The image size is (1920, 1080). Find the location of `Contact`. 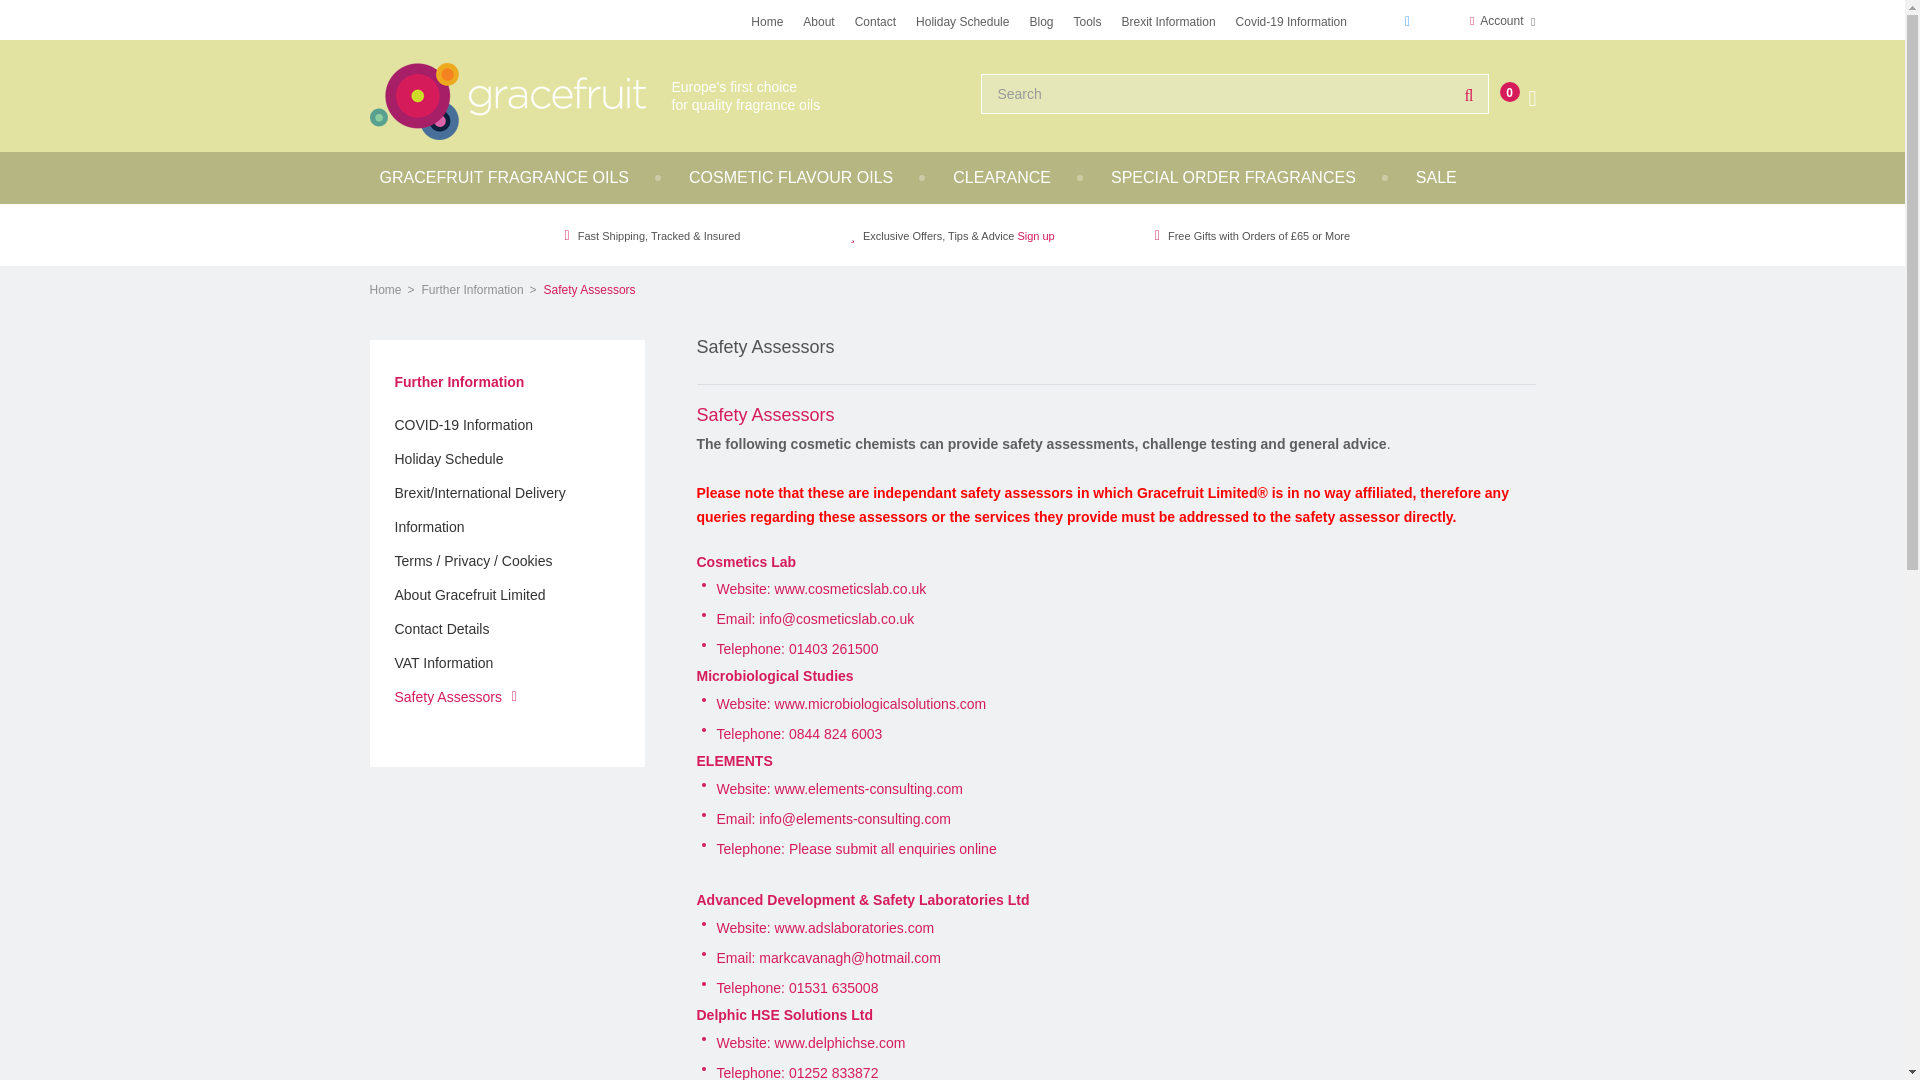

Contact is located at coordinates (875, 20).